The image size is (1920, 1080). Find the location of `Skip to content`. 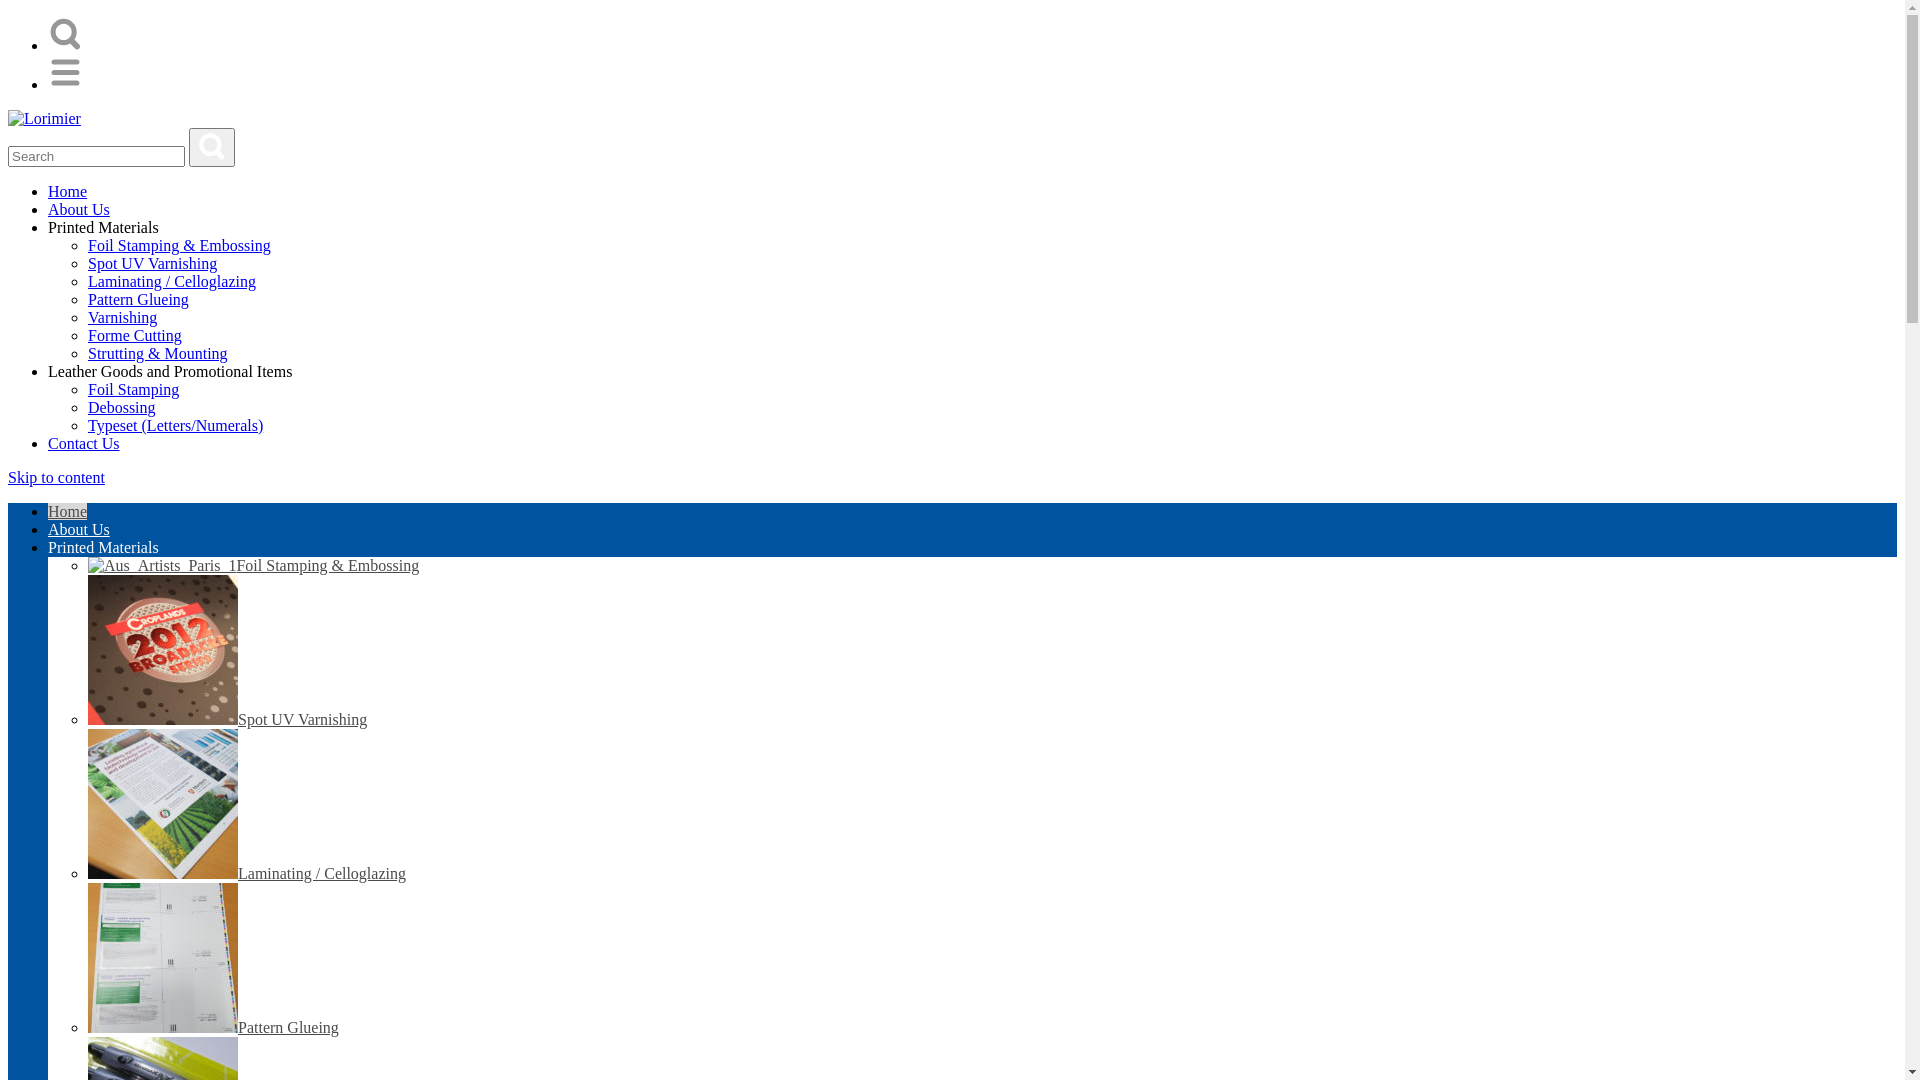

Skip to content is located at coordinates (56, 478).